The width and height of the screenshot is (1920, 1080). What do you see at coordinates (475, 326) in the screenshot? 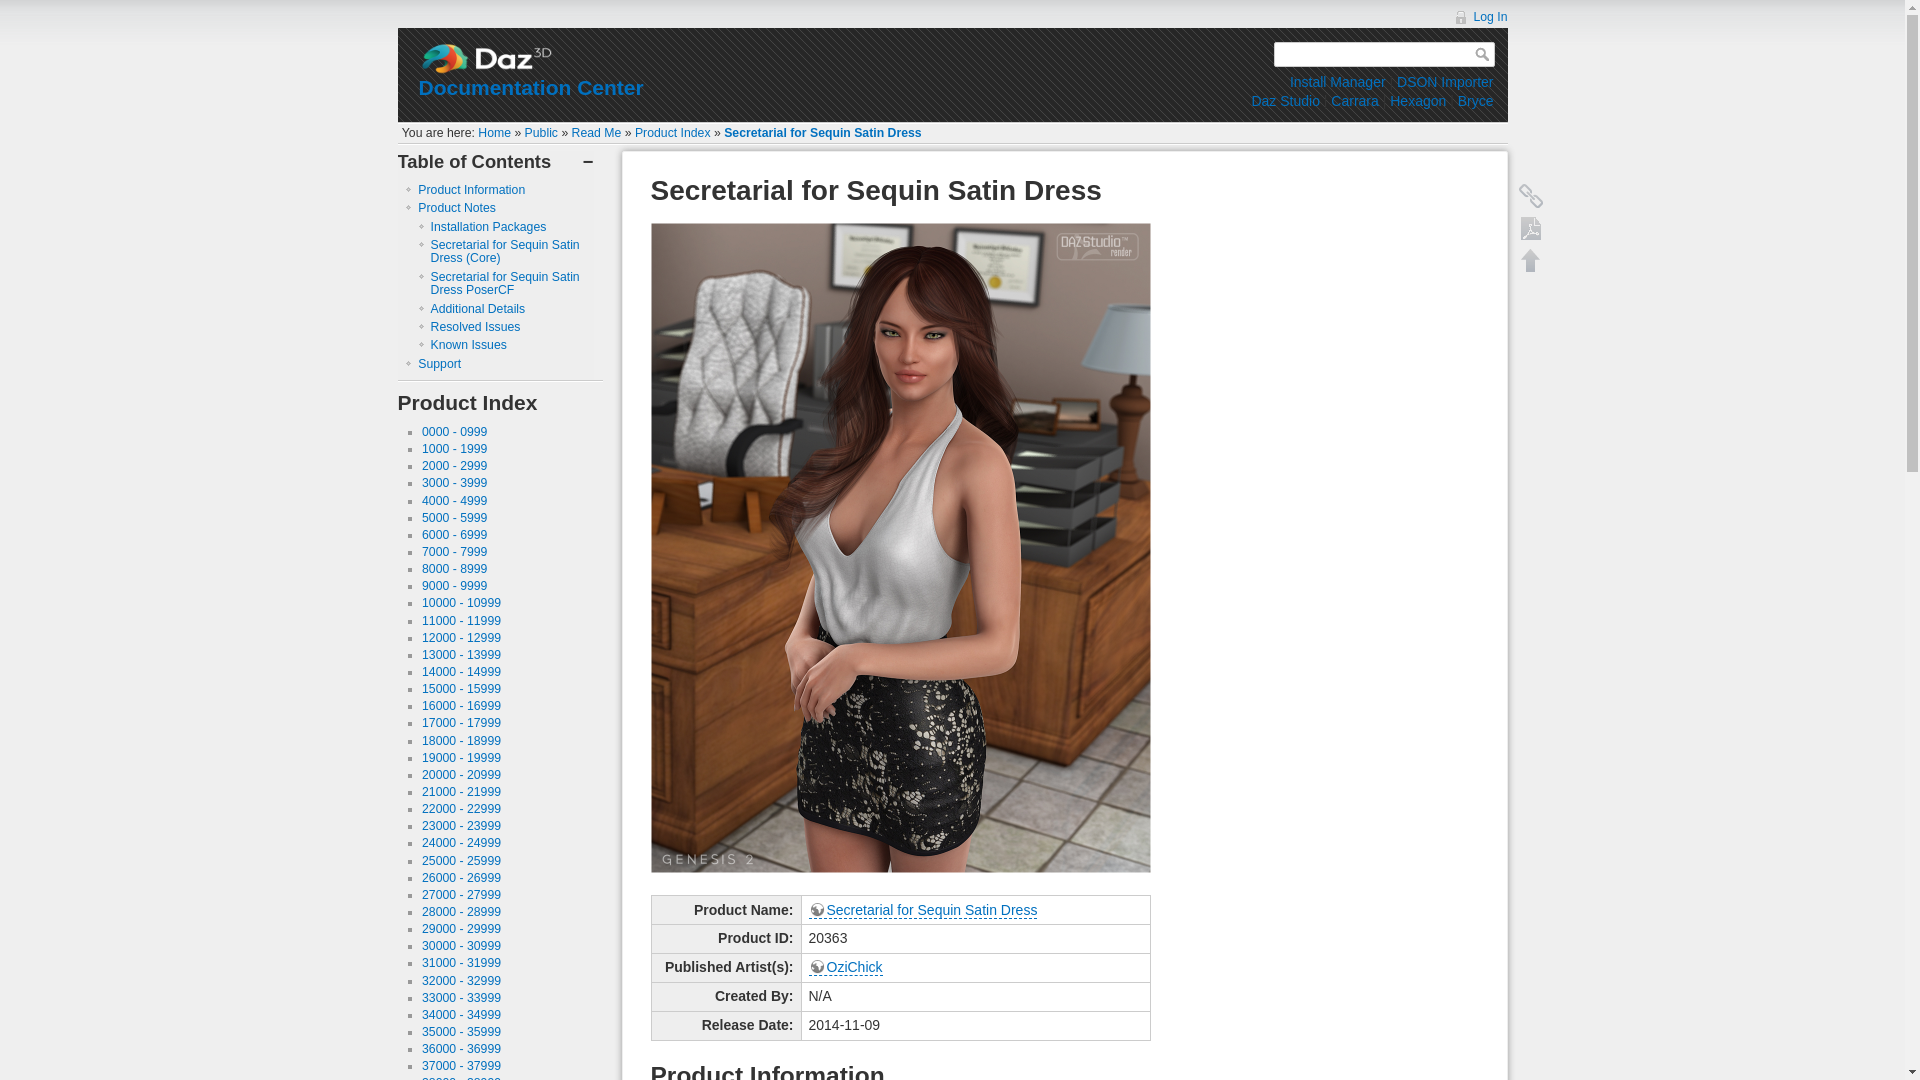
I see `Resolved Issues` at bounding box center [475, 326].